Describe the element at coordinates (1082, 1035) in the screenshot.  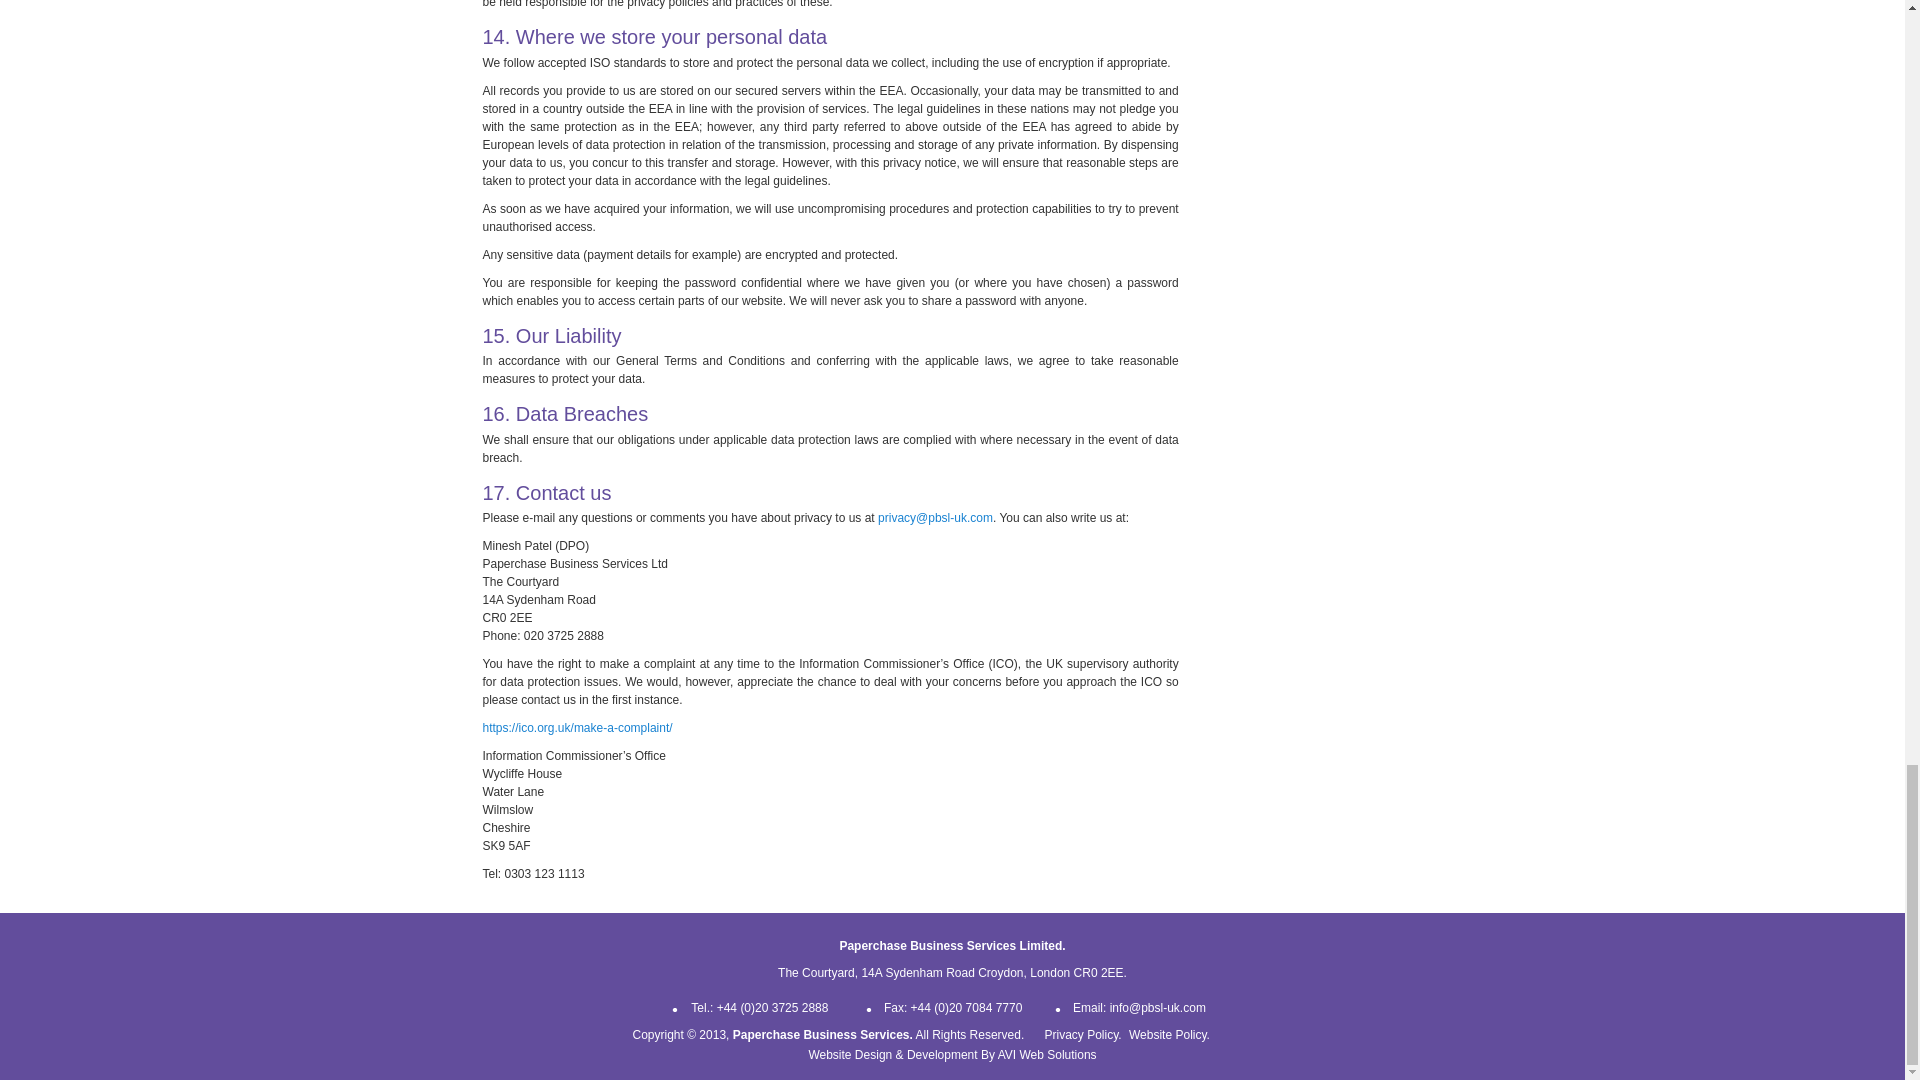
I see `Privacy Policy.` at that location.